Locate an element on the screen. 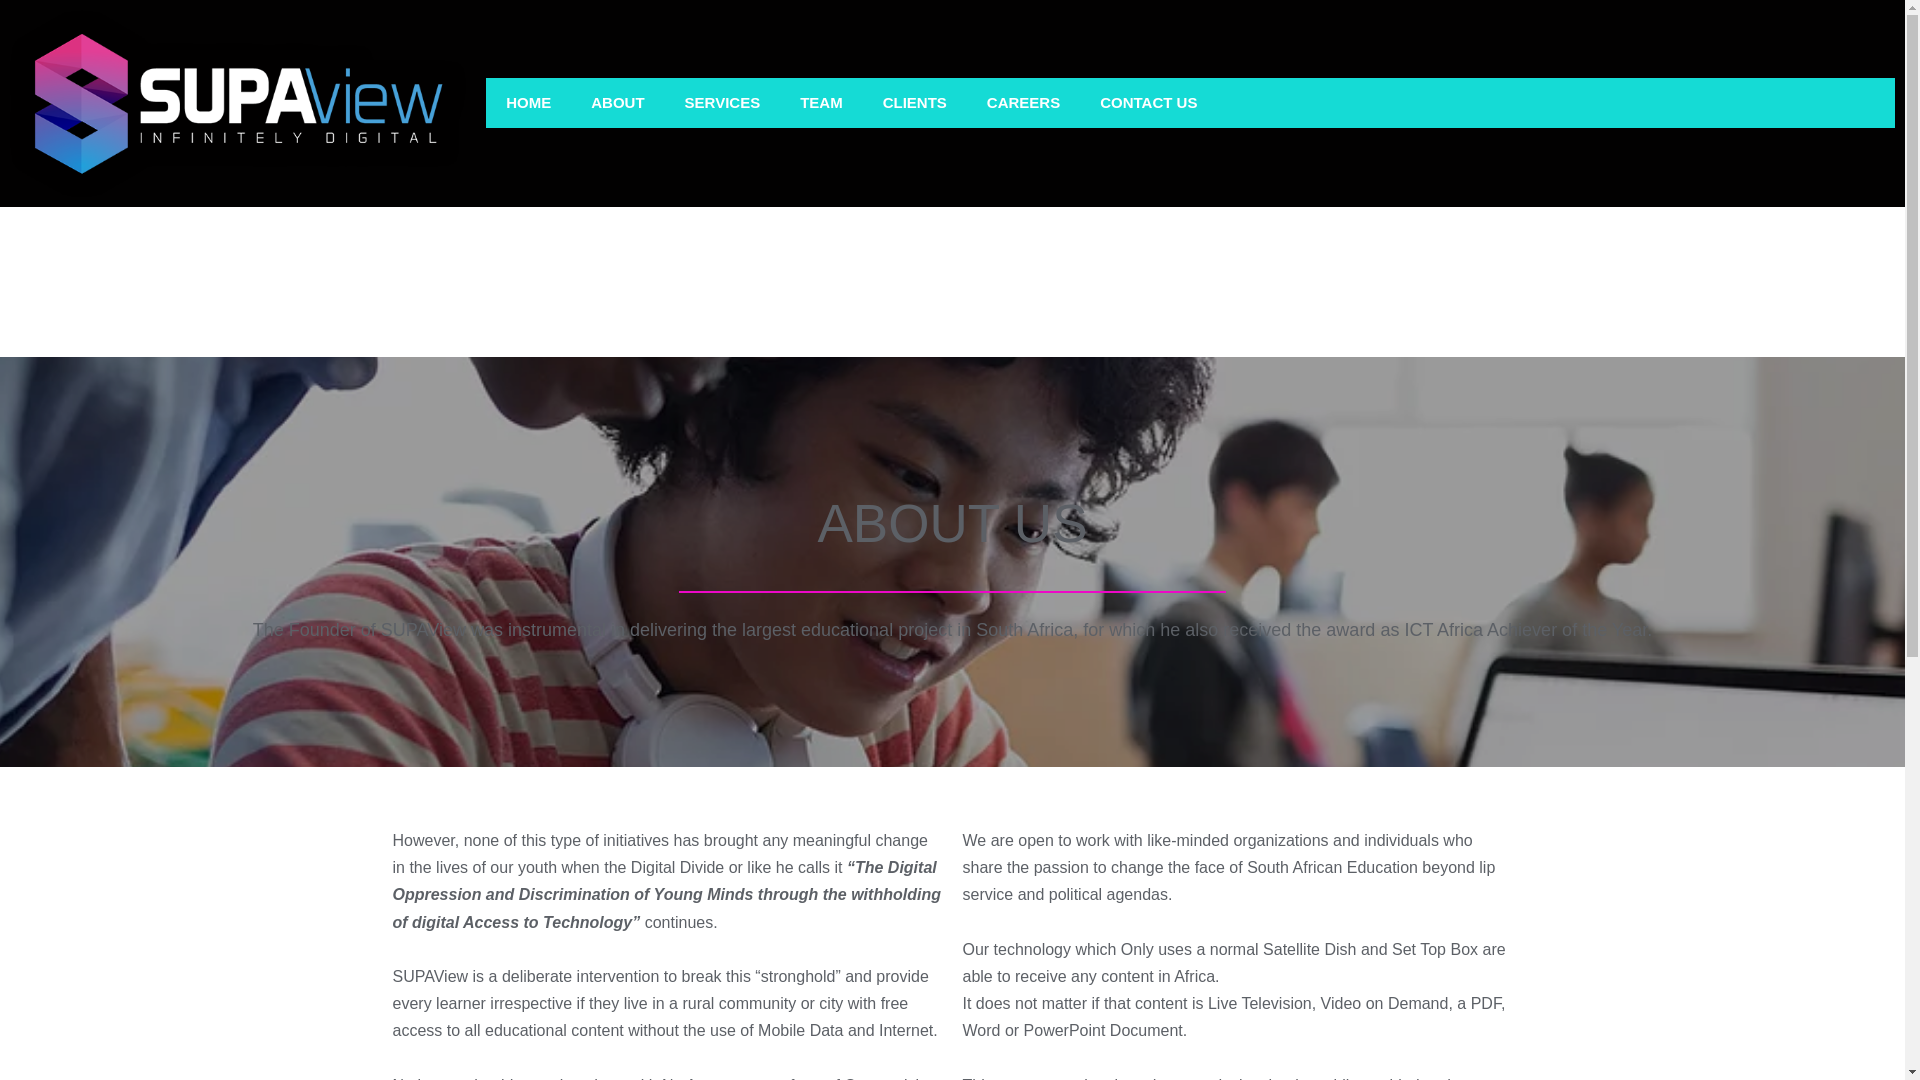 The image size is (1920, 1080). CONTACT US is located at coordinates (1148, 102).